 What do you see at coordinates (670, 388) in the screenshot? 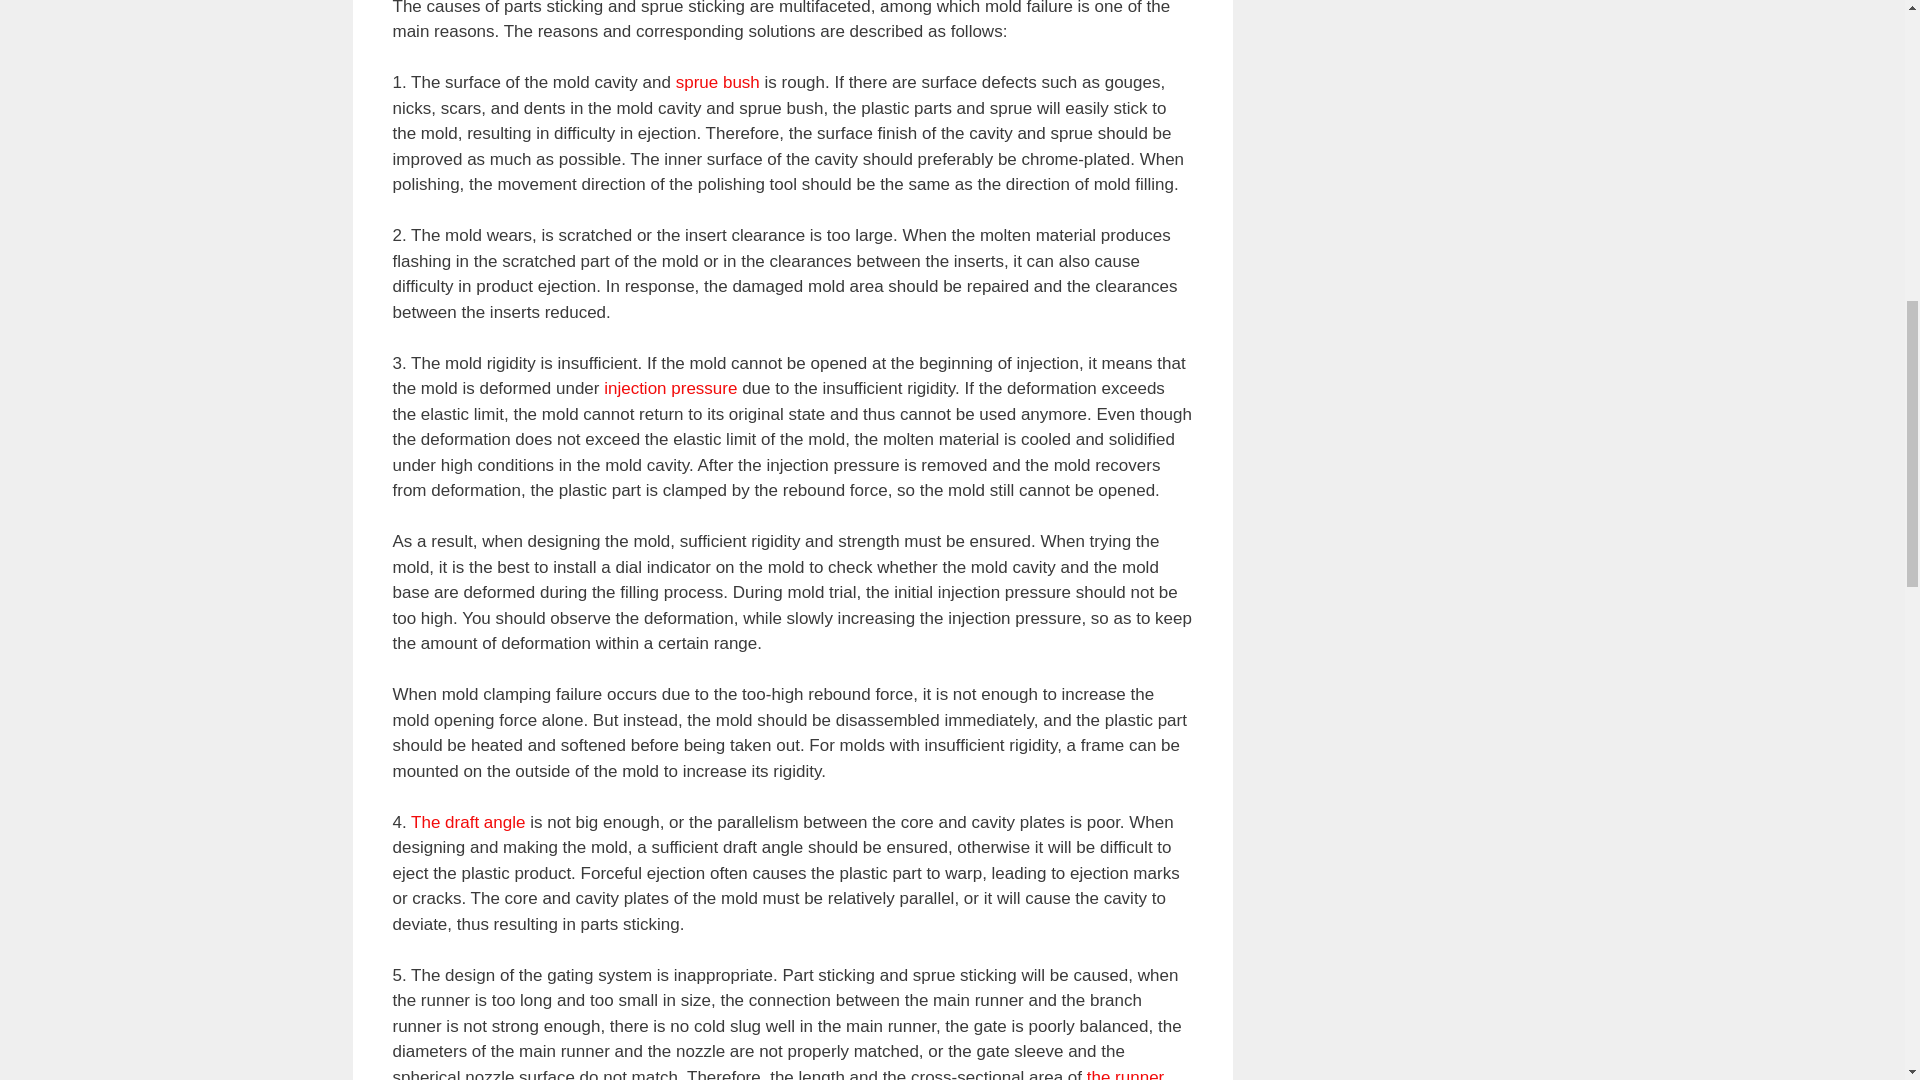
I see `injection pressure` at bounding box center [670, 388].